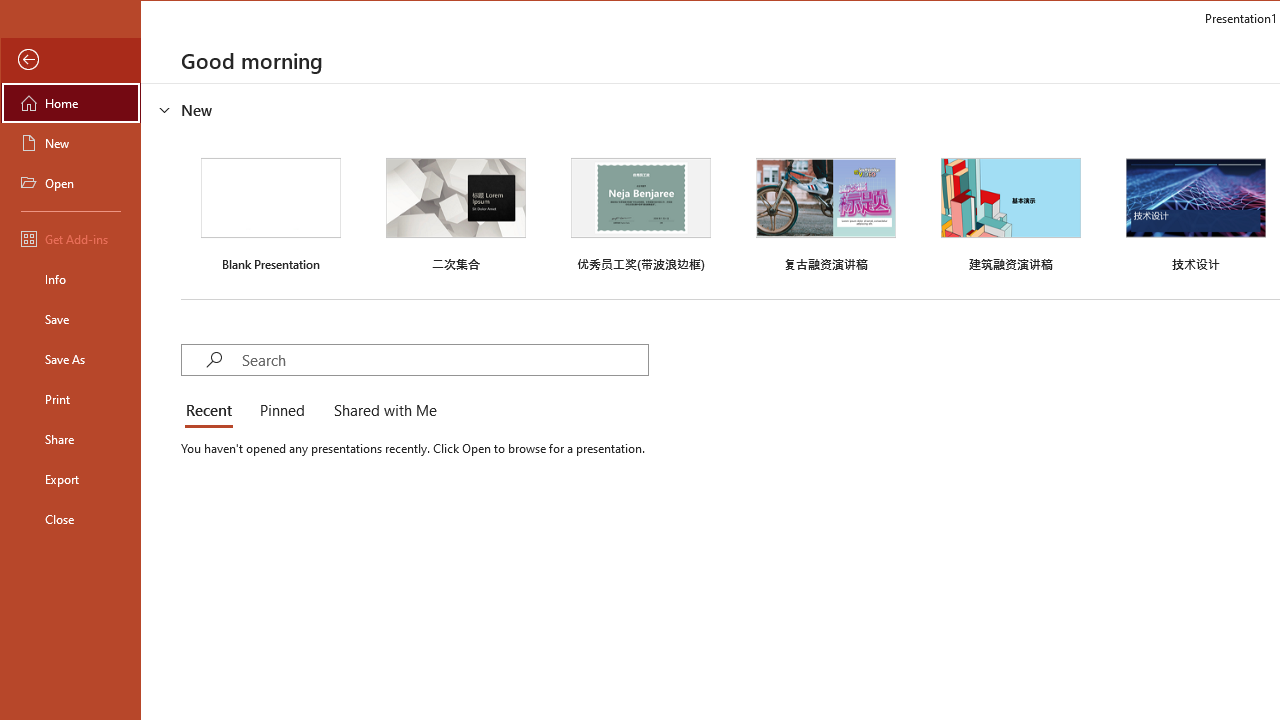 This screenshot has width=1280, height=720. What do you see at coordinates (70, 278) in the screenshot?
I see `Info` at bounding box center [70, 278].